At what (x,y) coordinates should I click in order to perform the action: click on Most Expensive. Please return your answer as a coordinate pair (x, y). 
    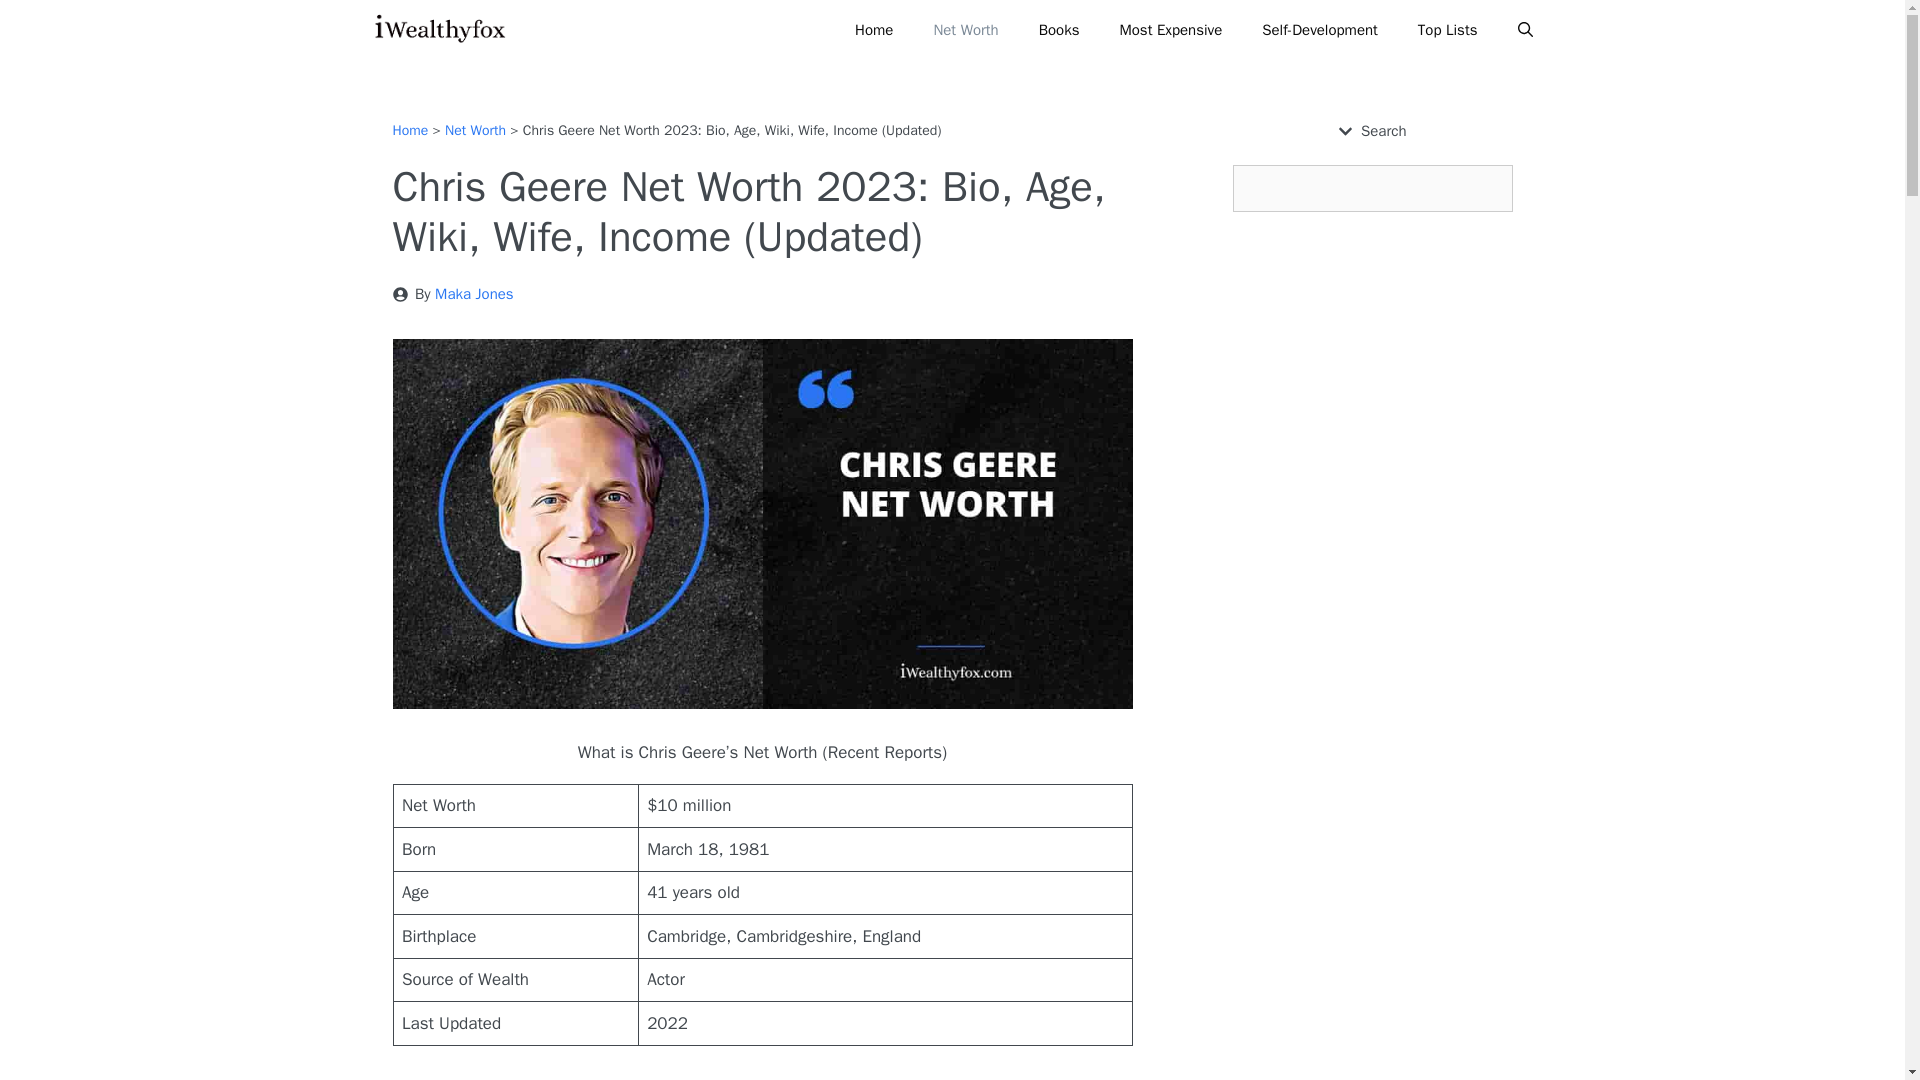
    Looking at the image, I should click on (1170, 30).